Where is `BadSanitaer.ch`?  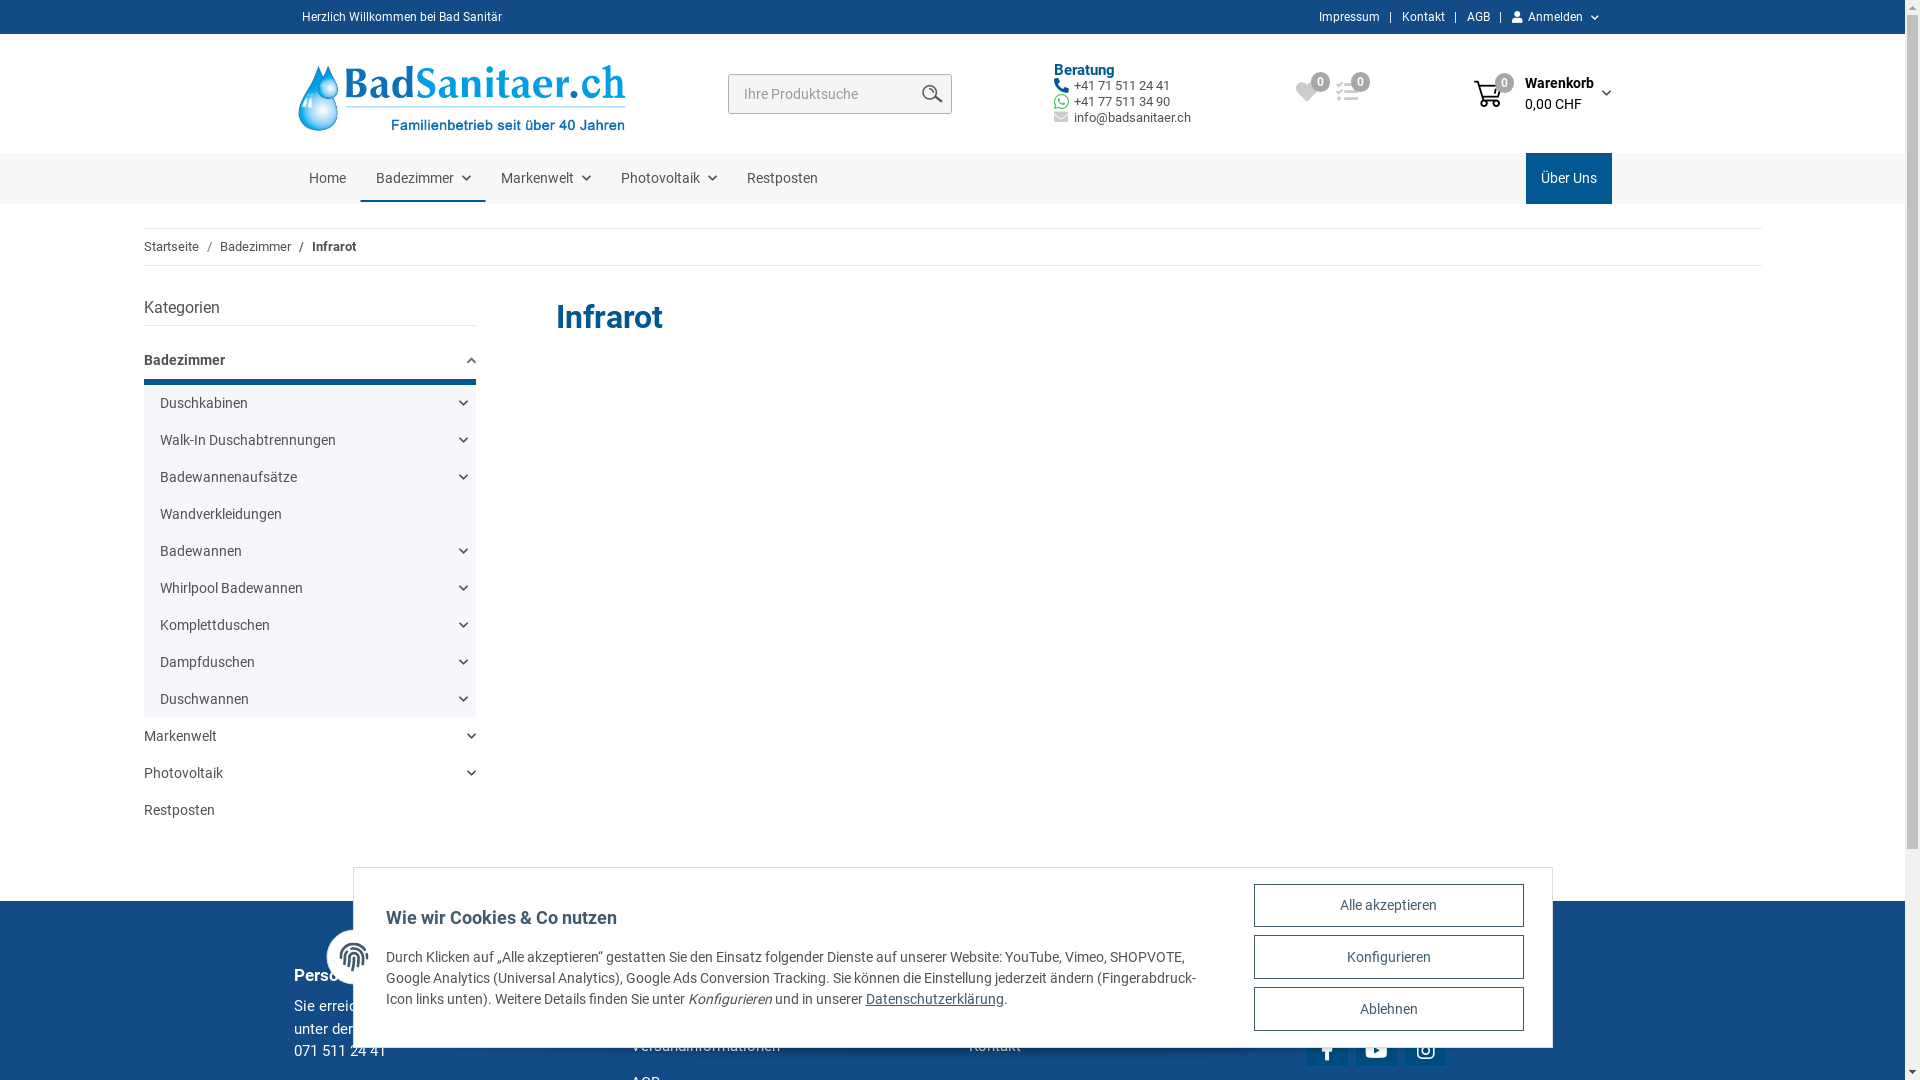
BadSanitaer.ch is located at coordinates (474, 94).